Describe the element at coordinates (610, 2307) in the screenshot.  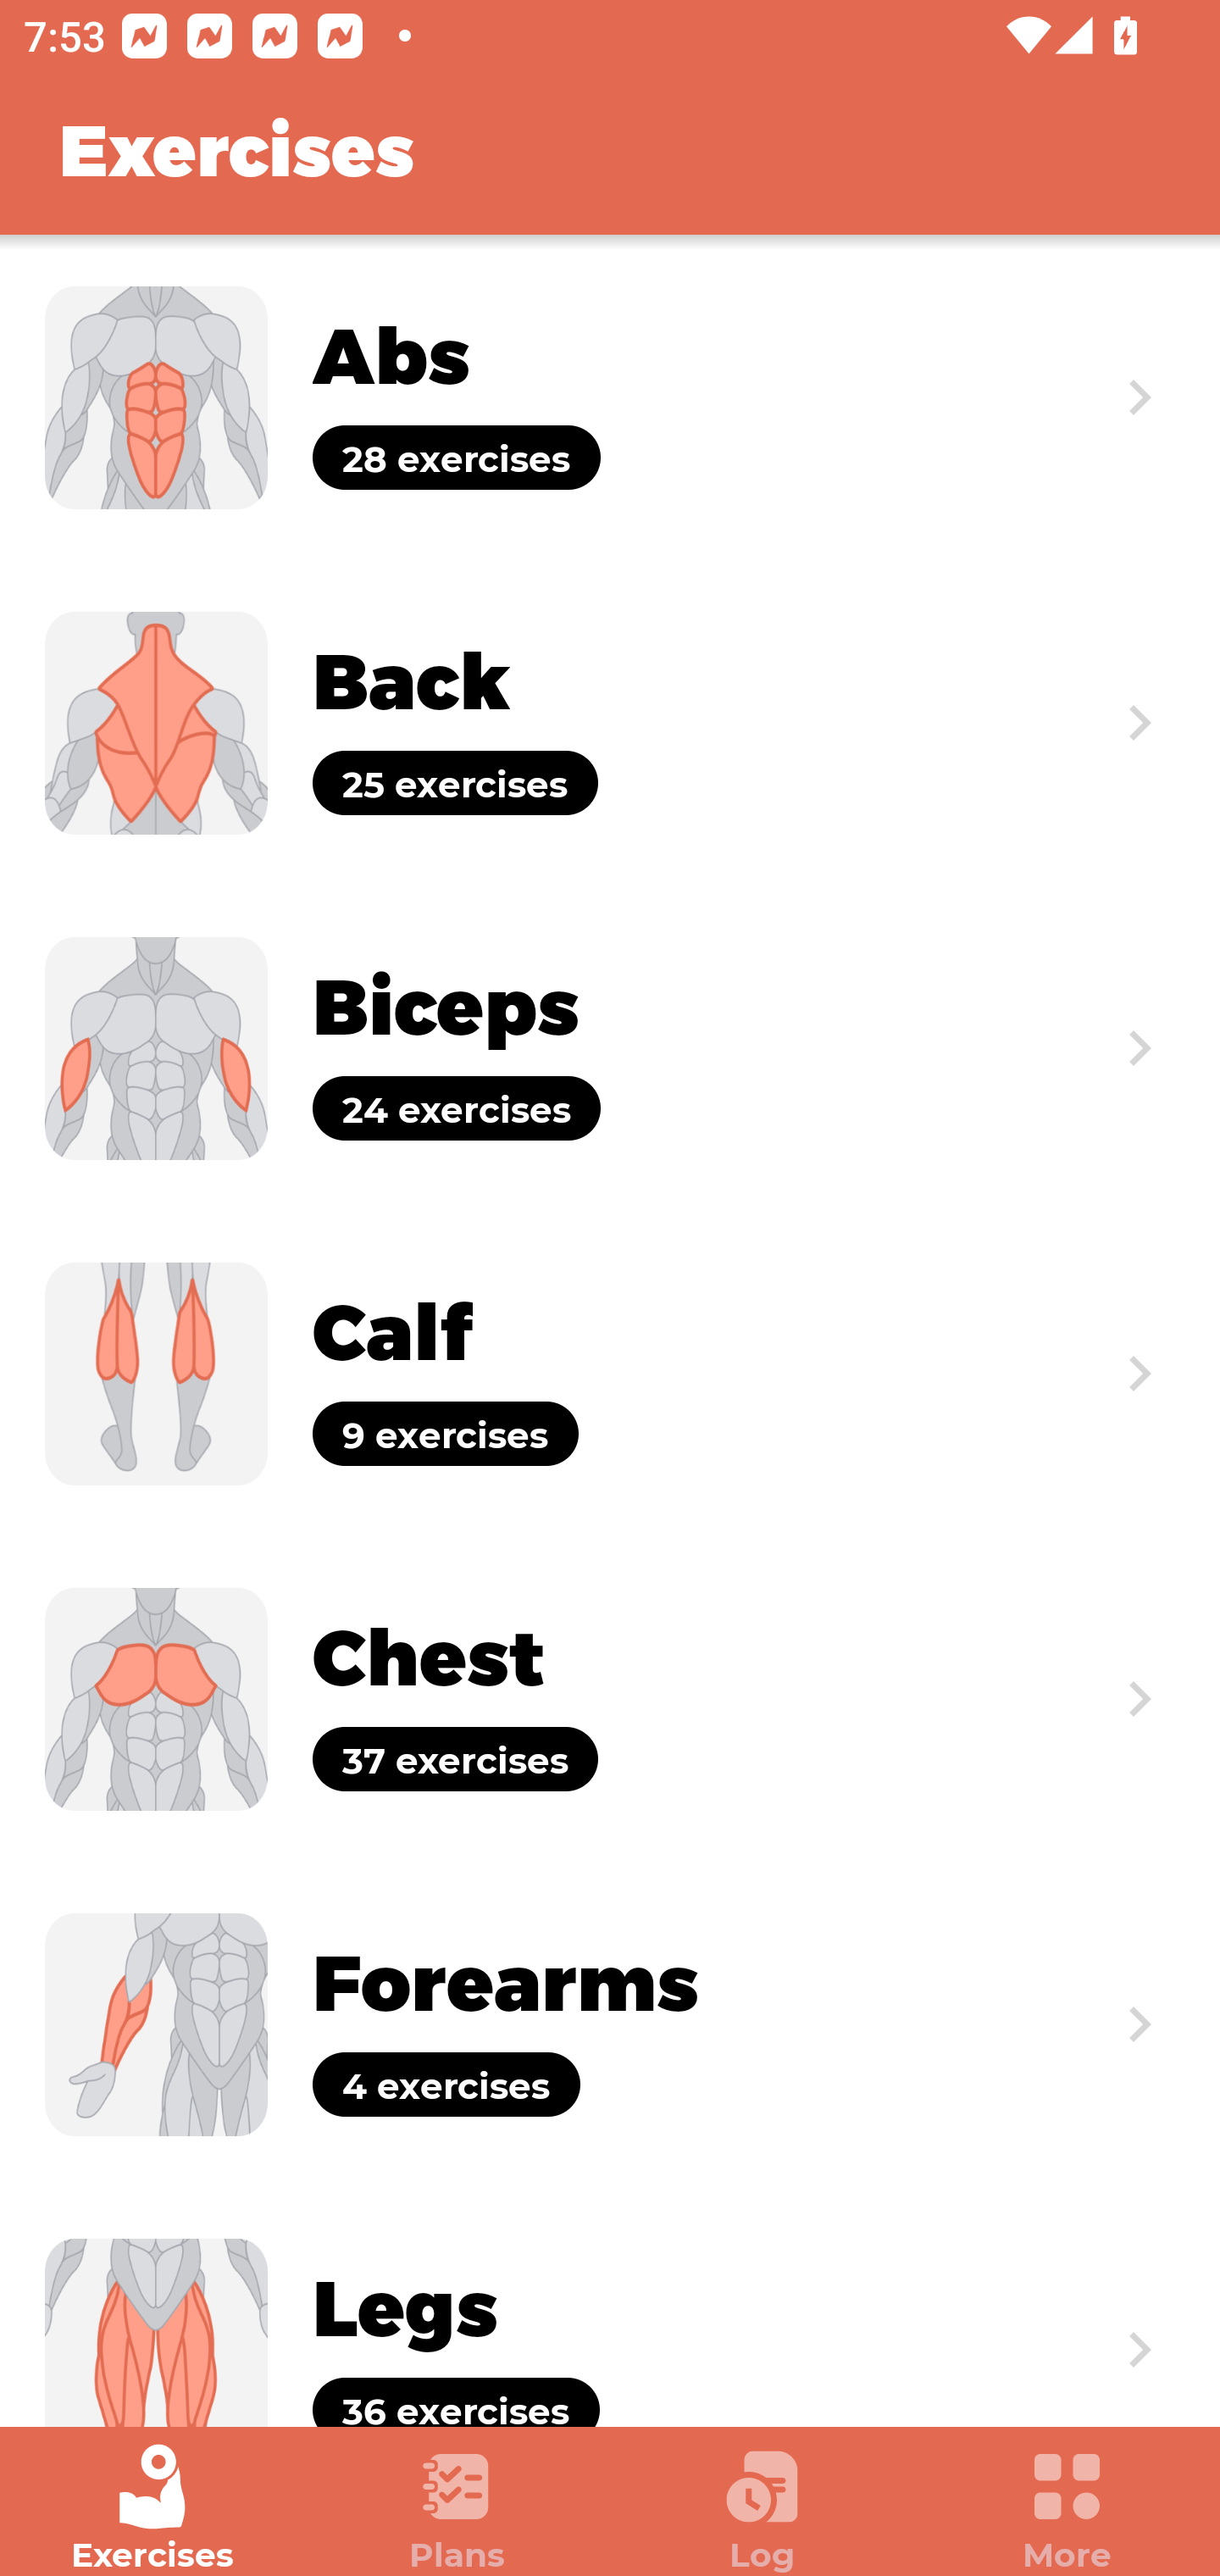
I see `Exercise Legs 36 exercises` at that location.